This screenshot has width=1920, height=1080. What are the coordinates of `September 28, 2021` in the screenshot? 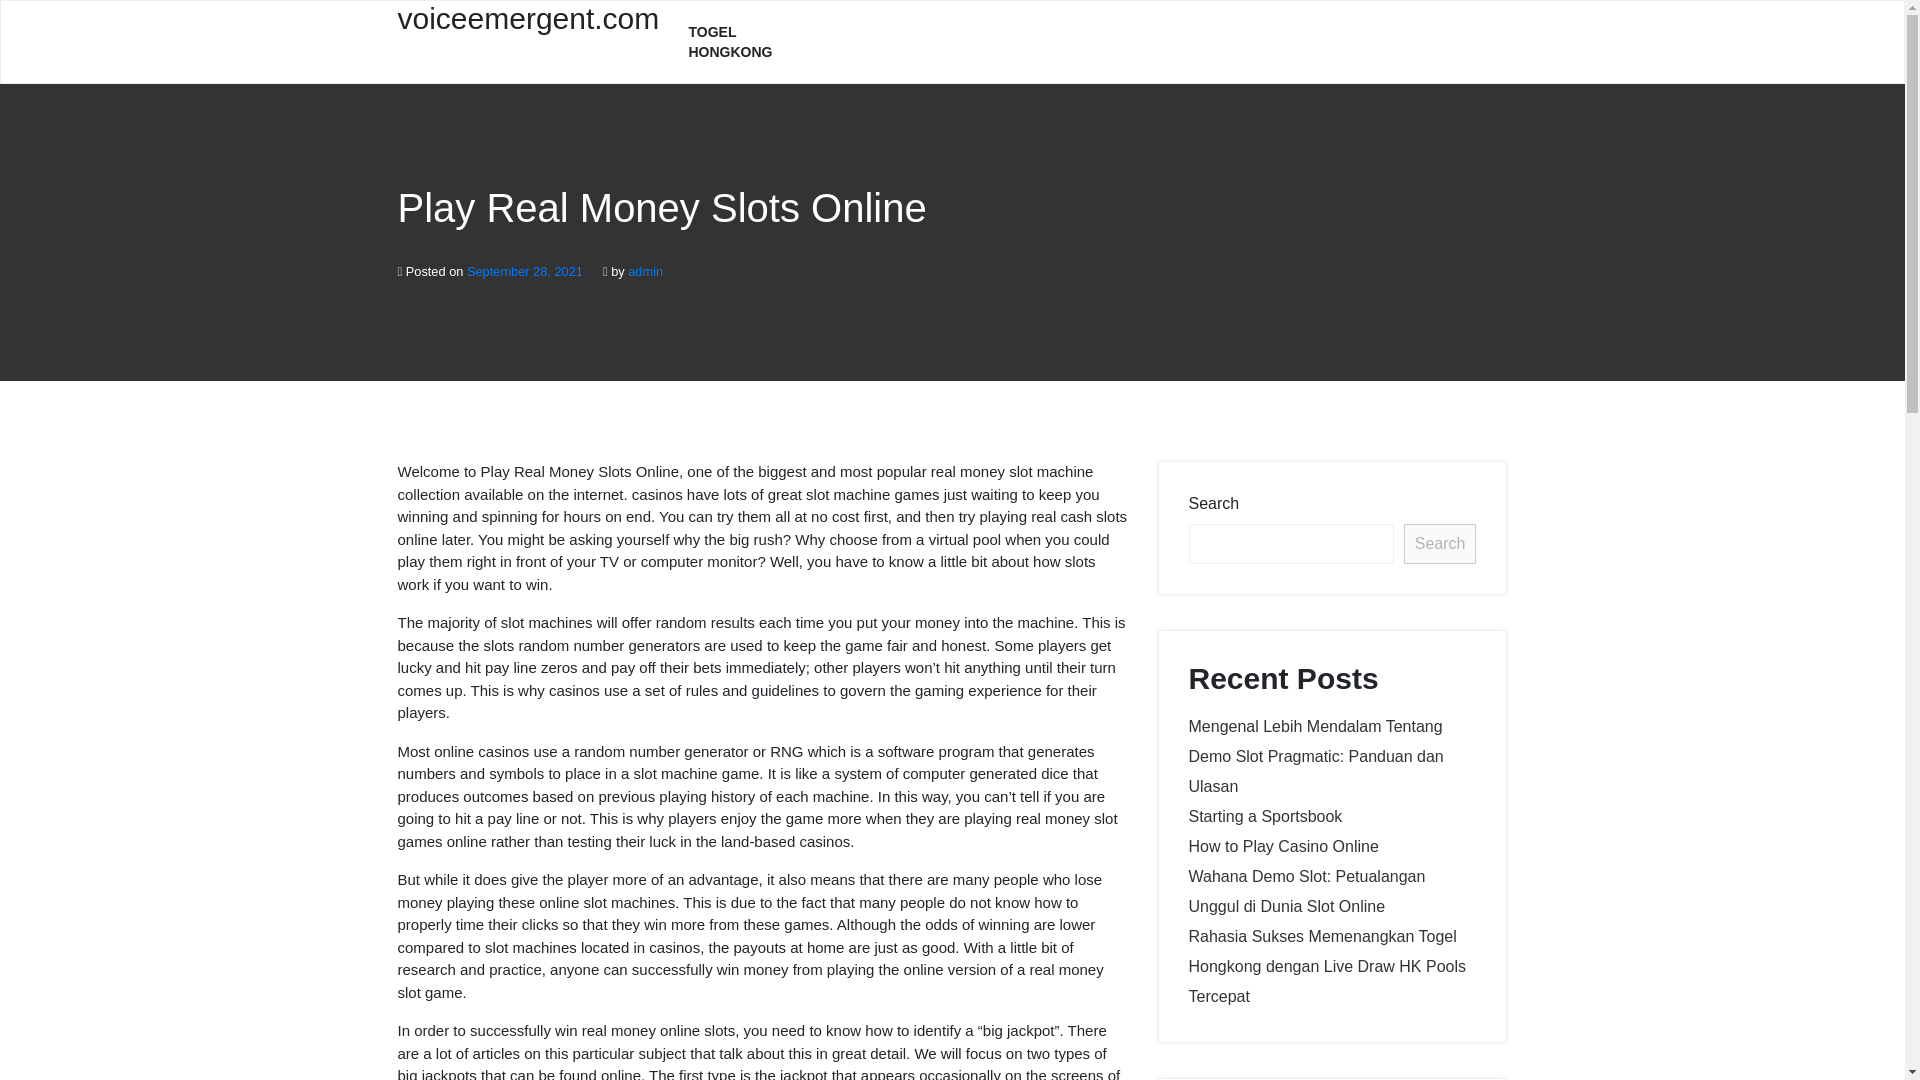 It's located at (524, 270).